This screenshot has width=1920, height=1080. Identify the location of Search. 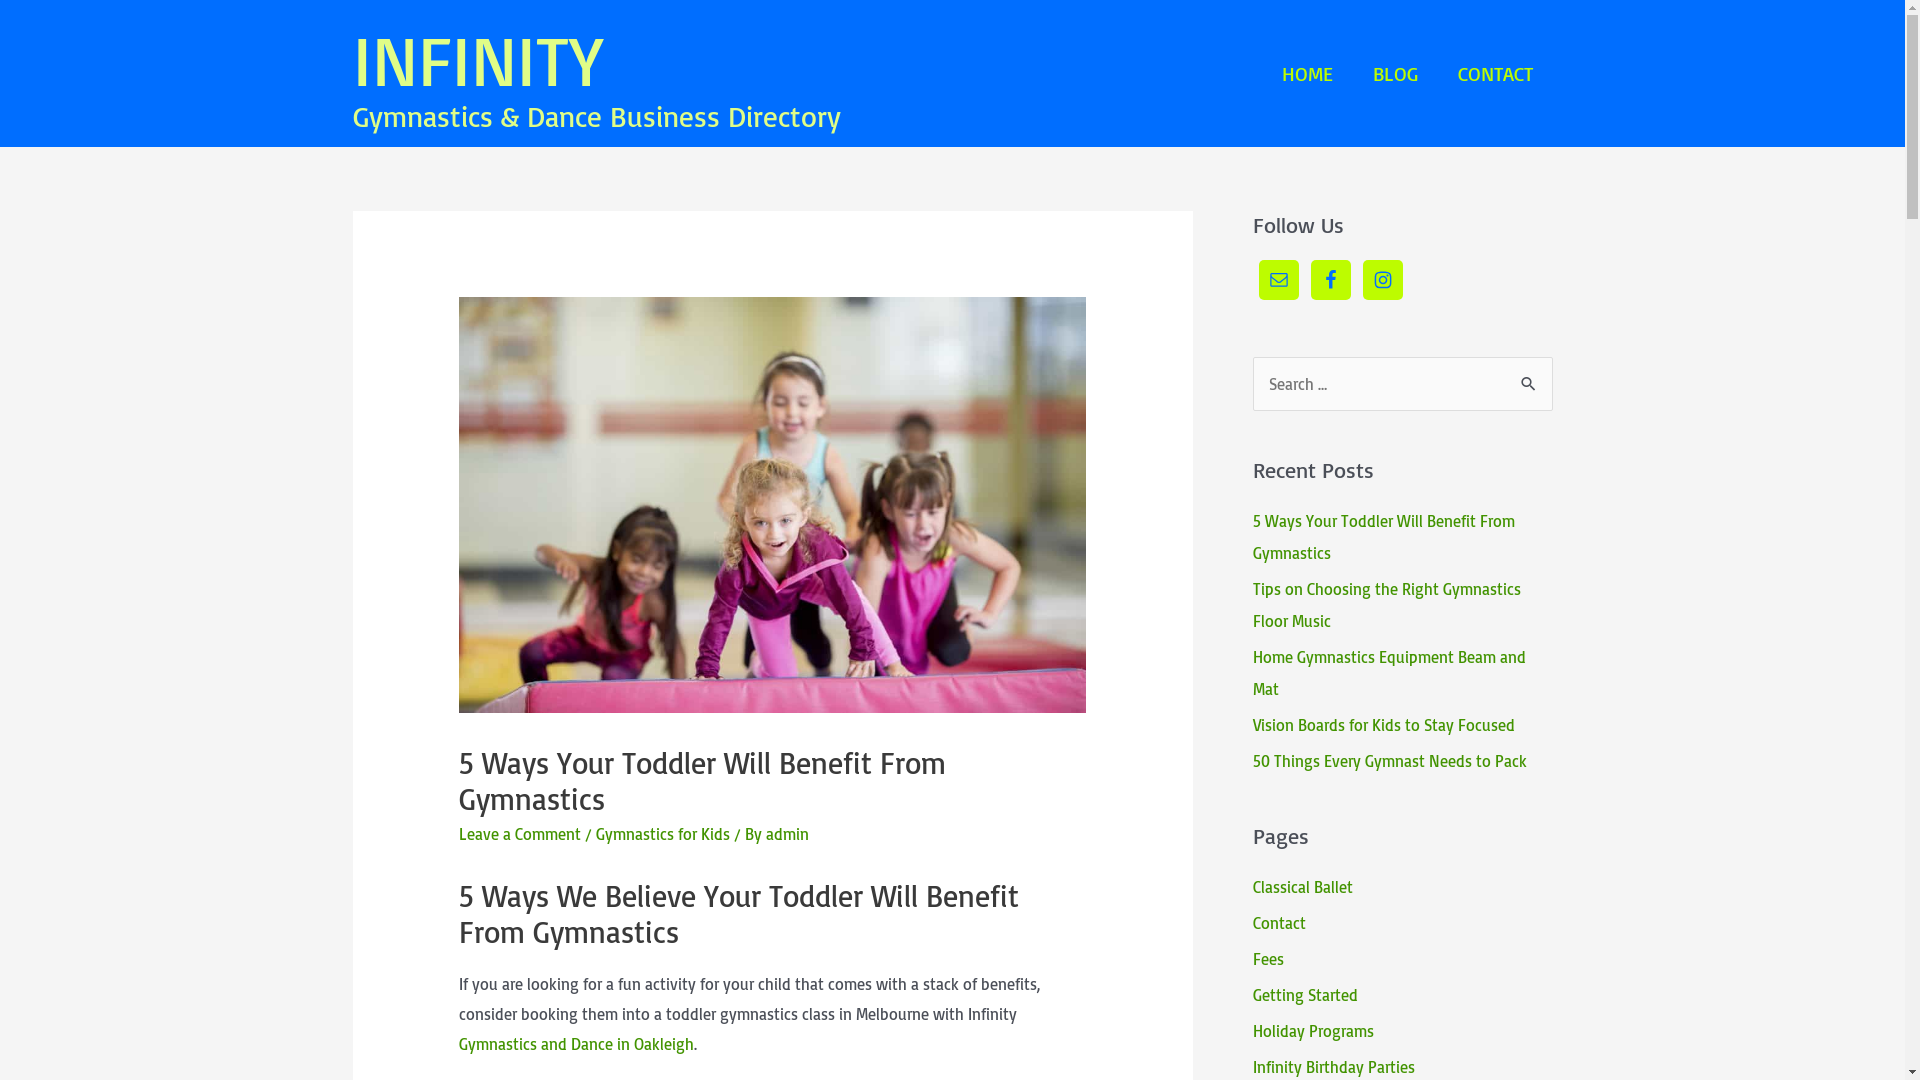
(1530, 385).